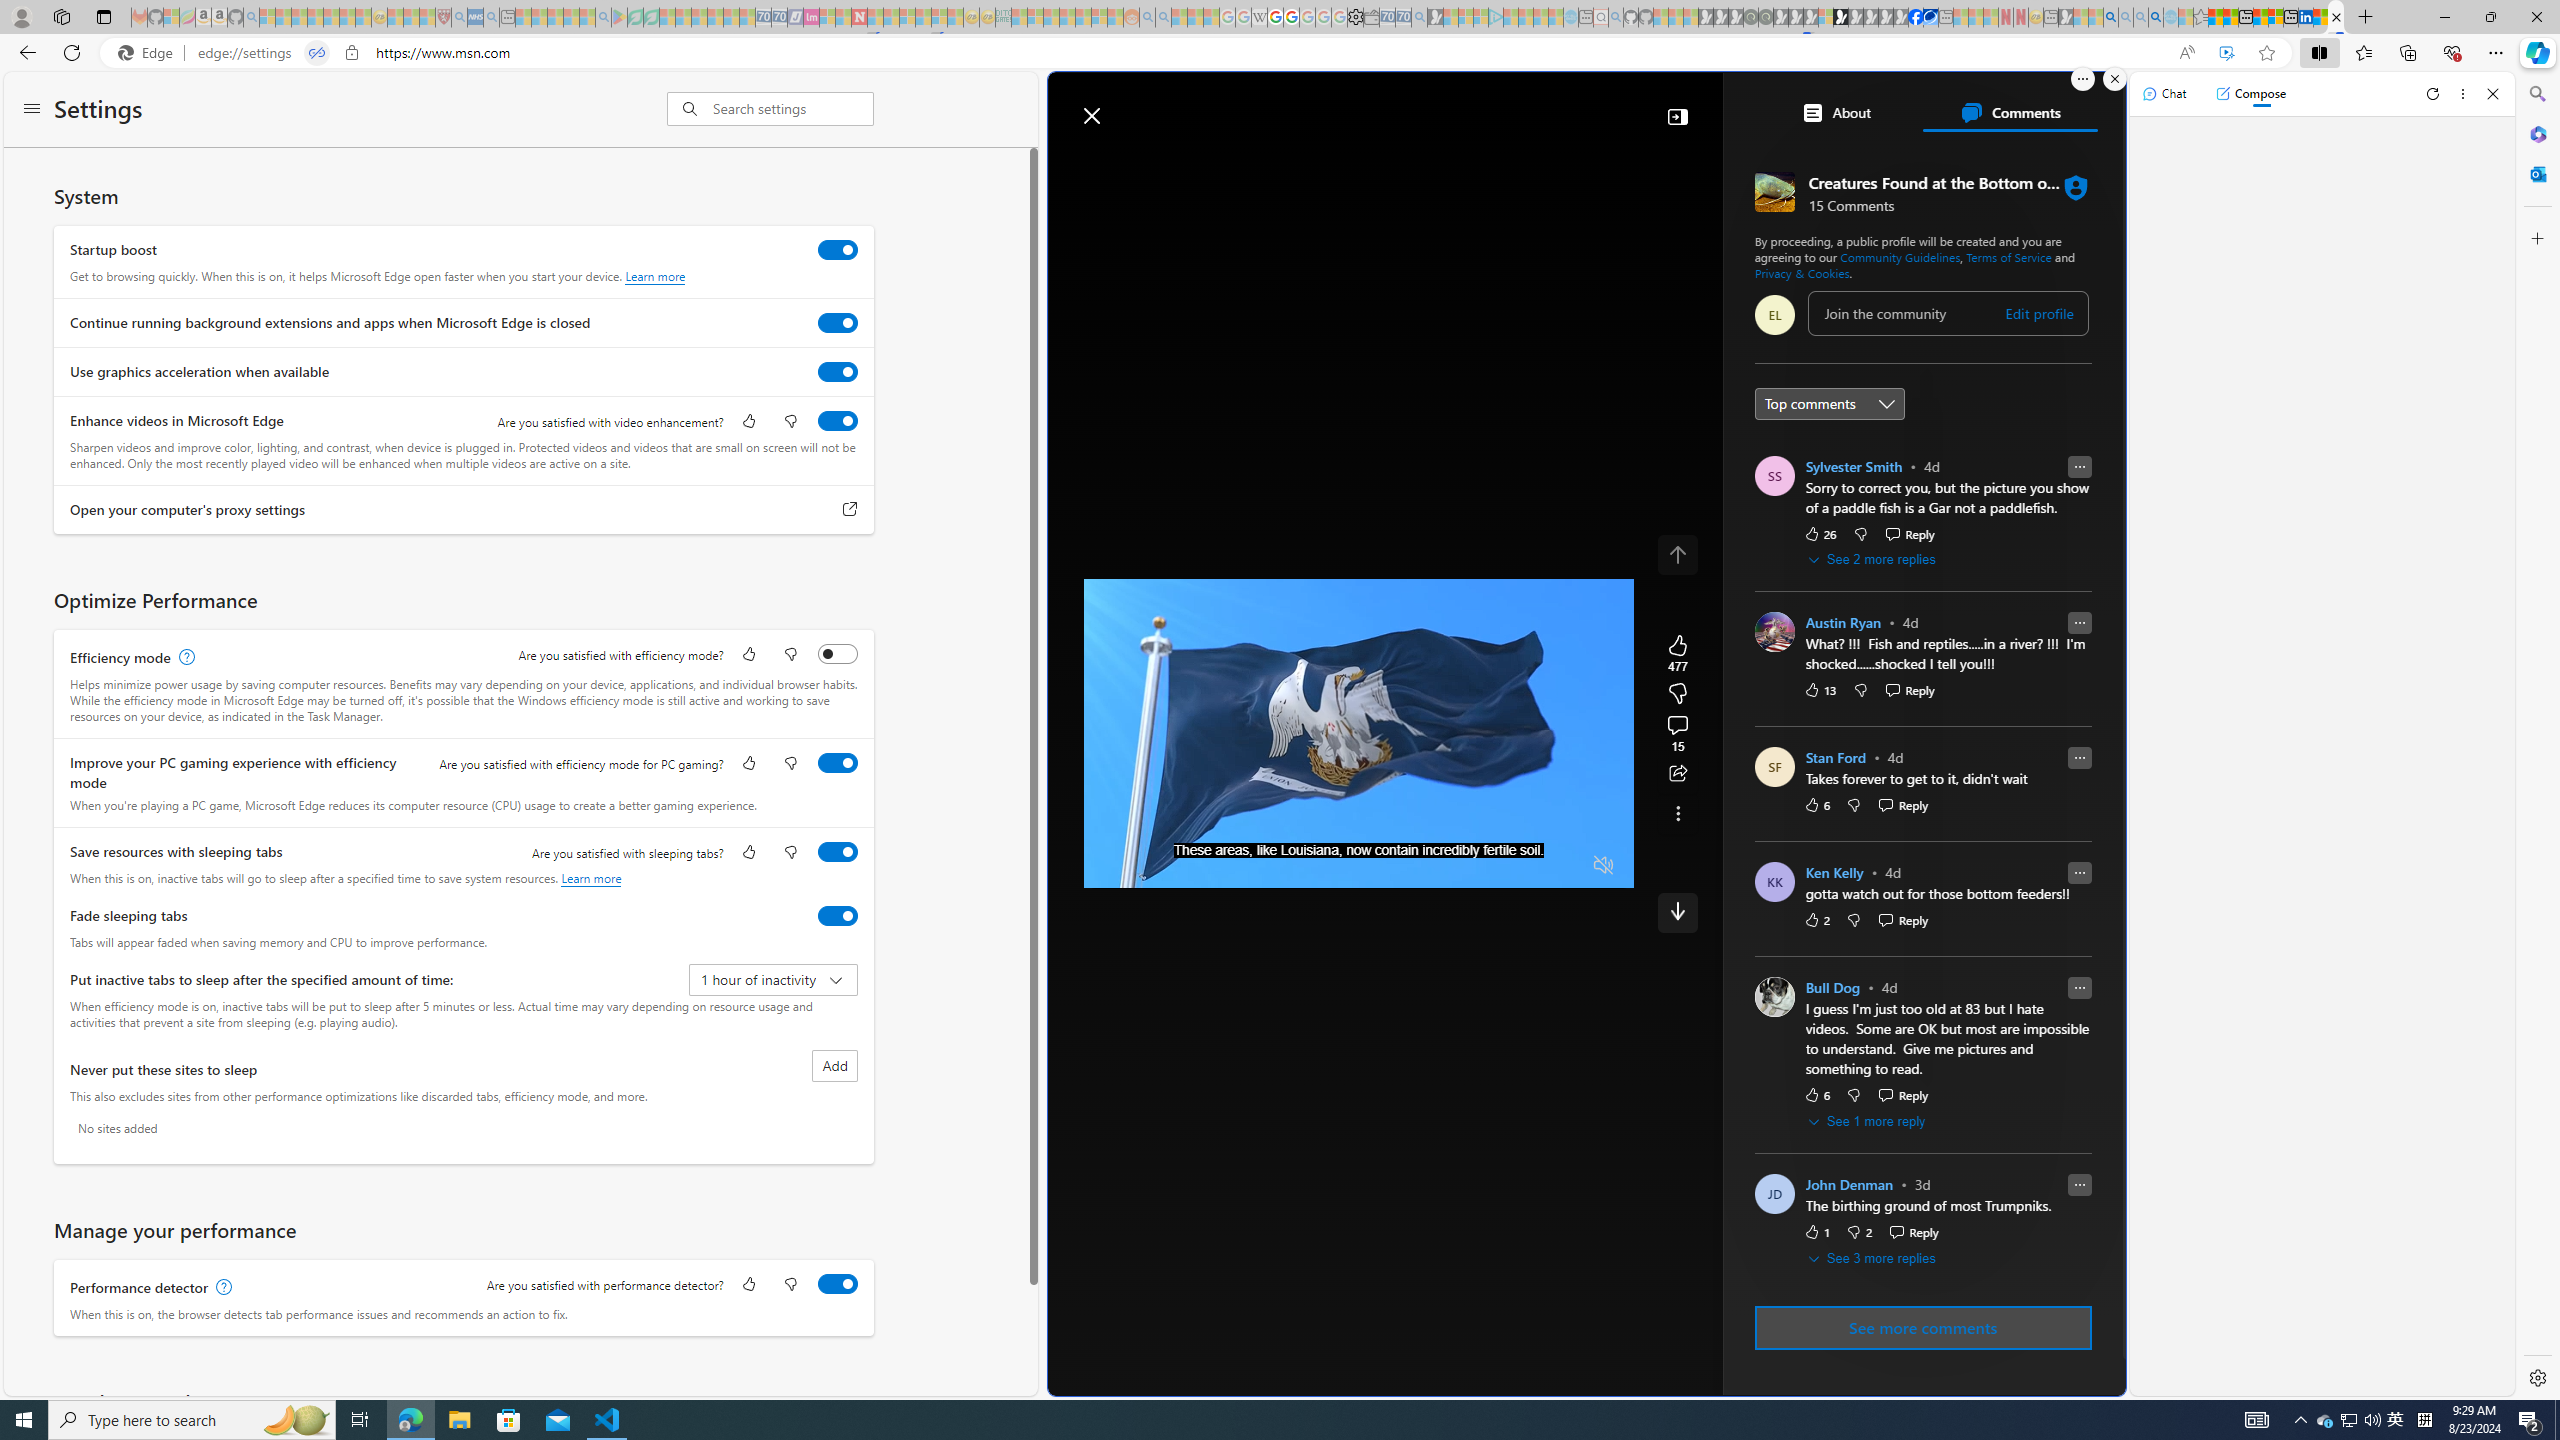 The width and height of the screenshot is (2560, 1440). Describe the element at coordinates (838, 1284) in the screenshot. I see `Performance detector` at that location.